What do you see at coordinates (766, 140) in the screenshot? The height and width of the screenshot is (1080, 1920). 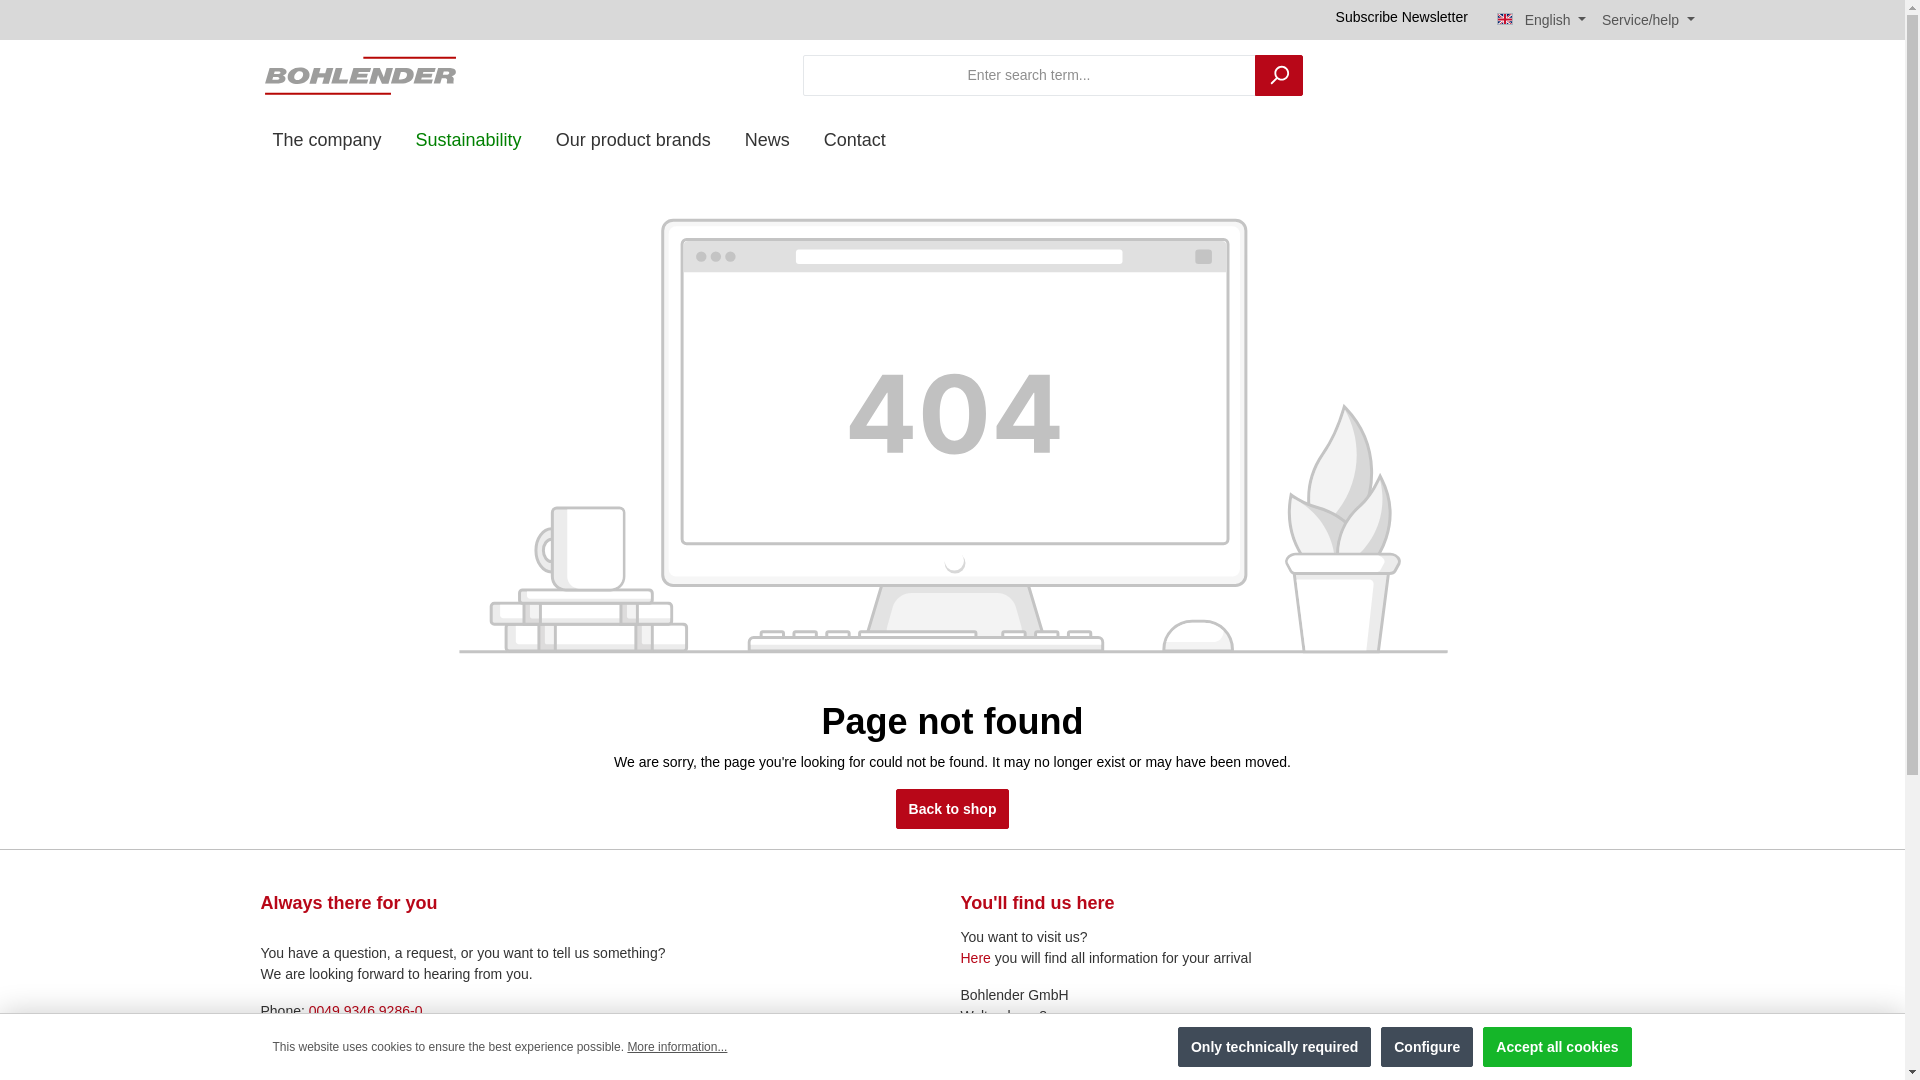 I see `News` at bounding box center [766, 140].